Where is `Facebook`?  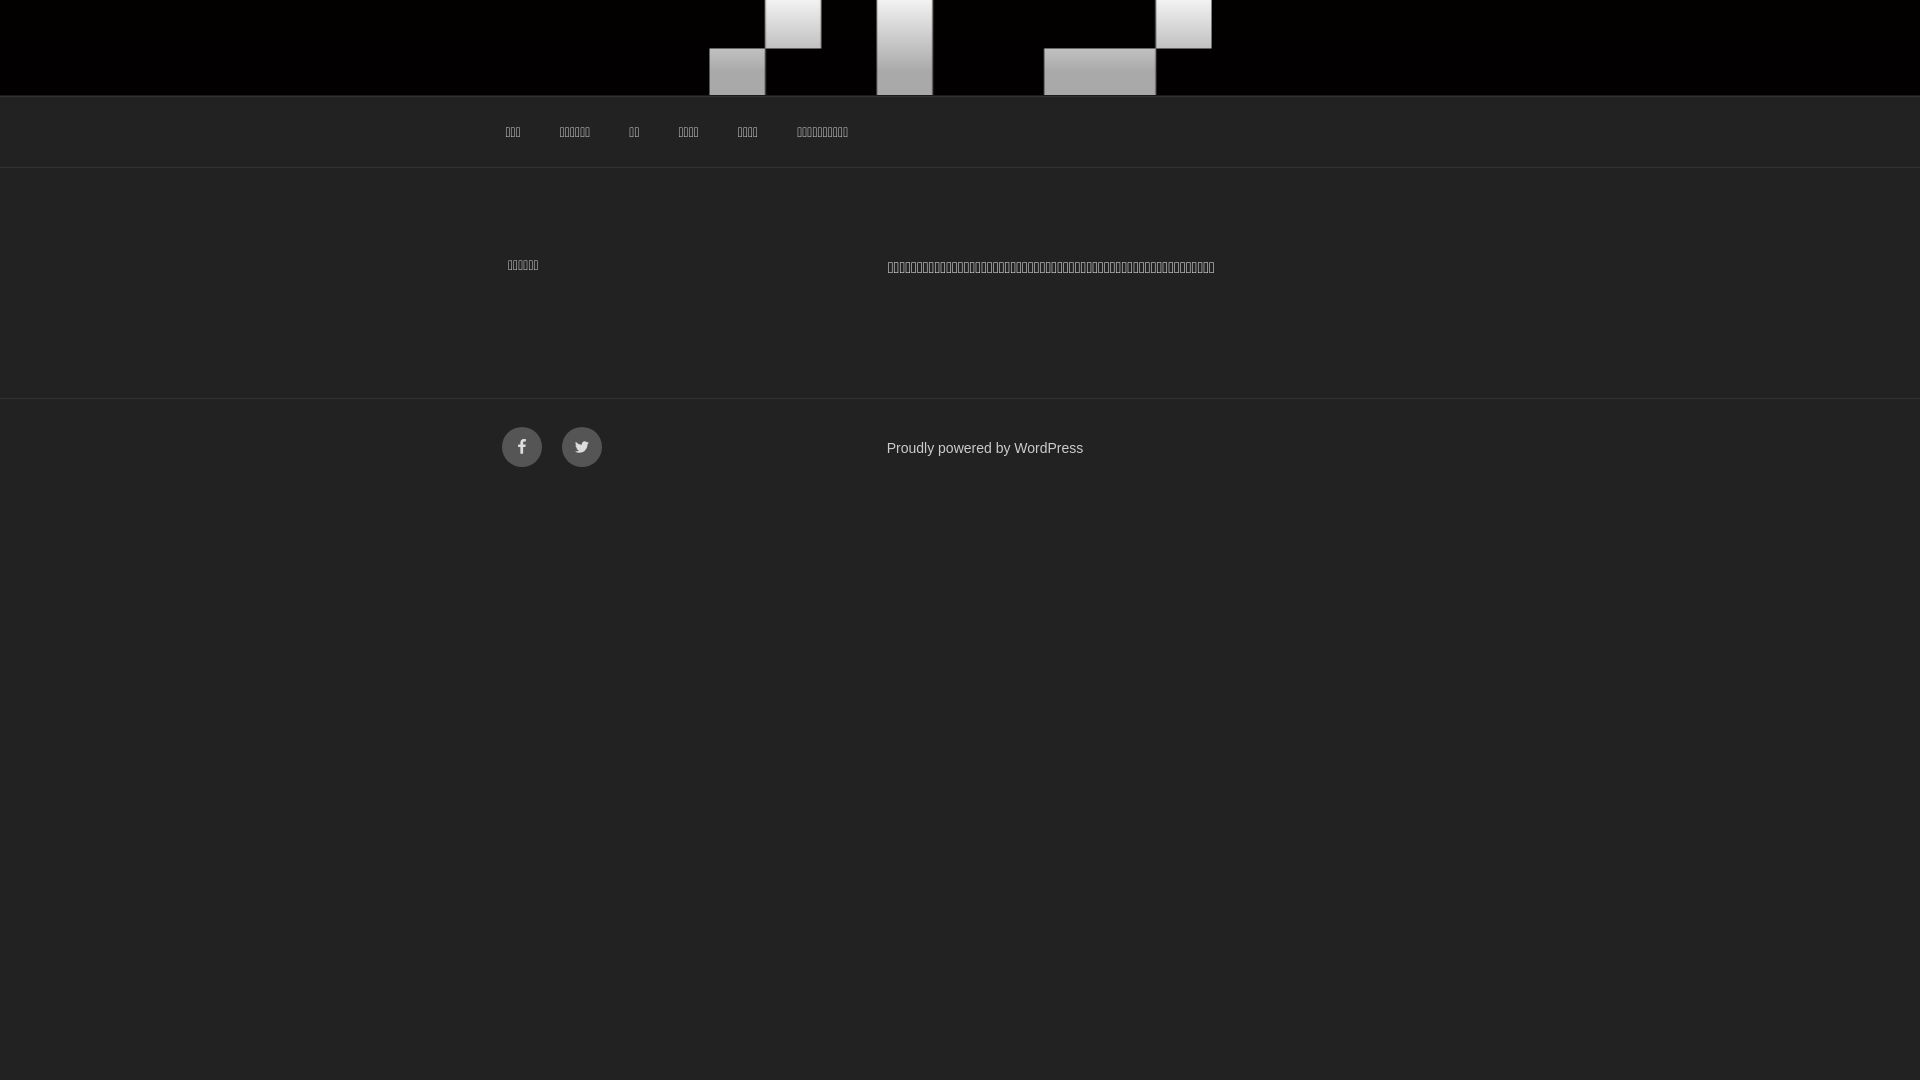
Facebook is located at coordinates (522, 447).